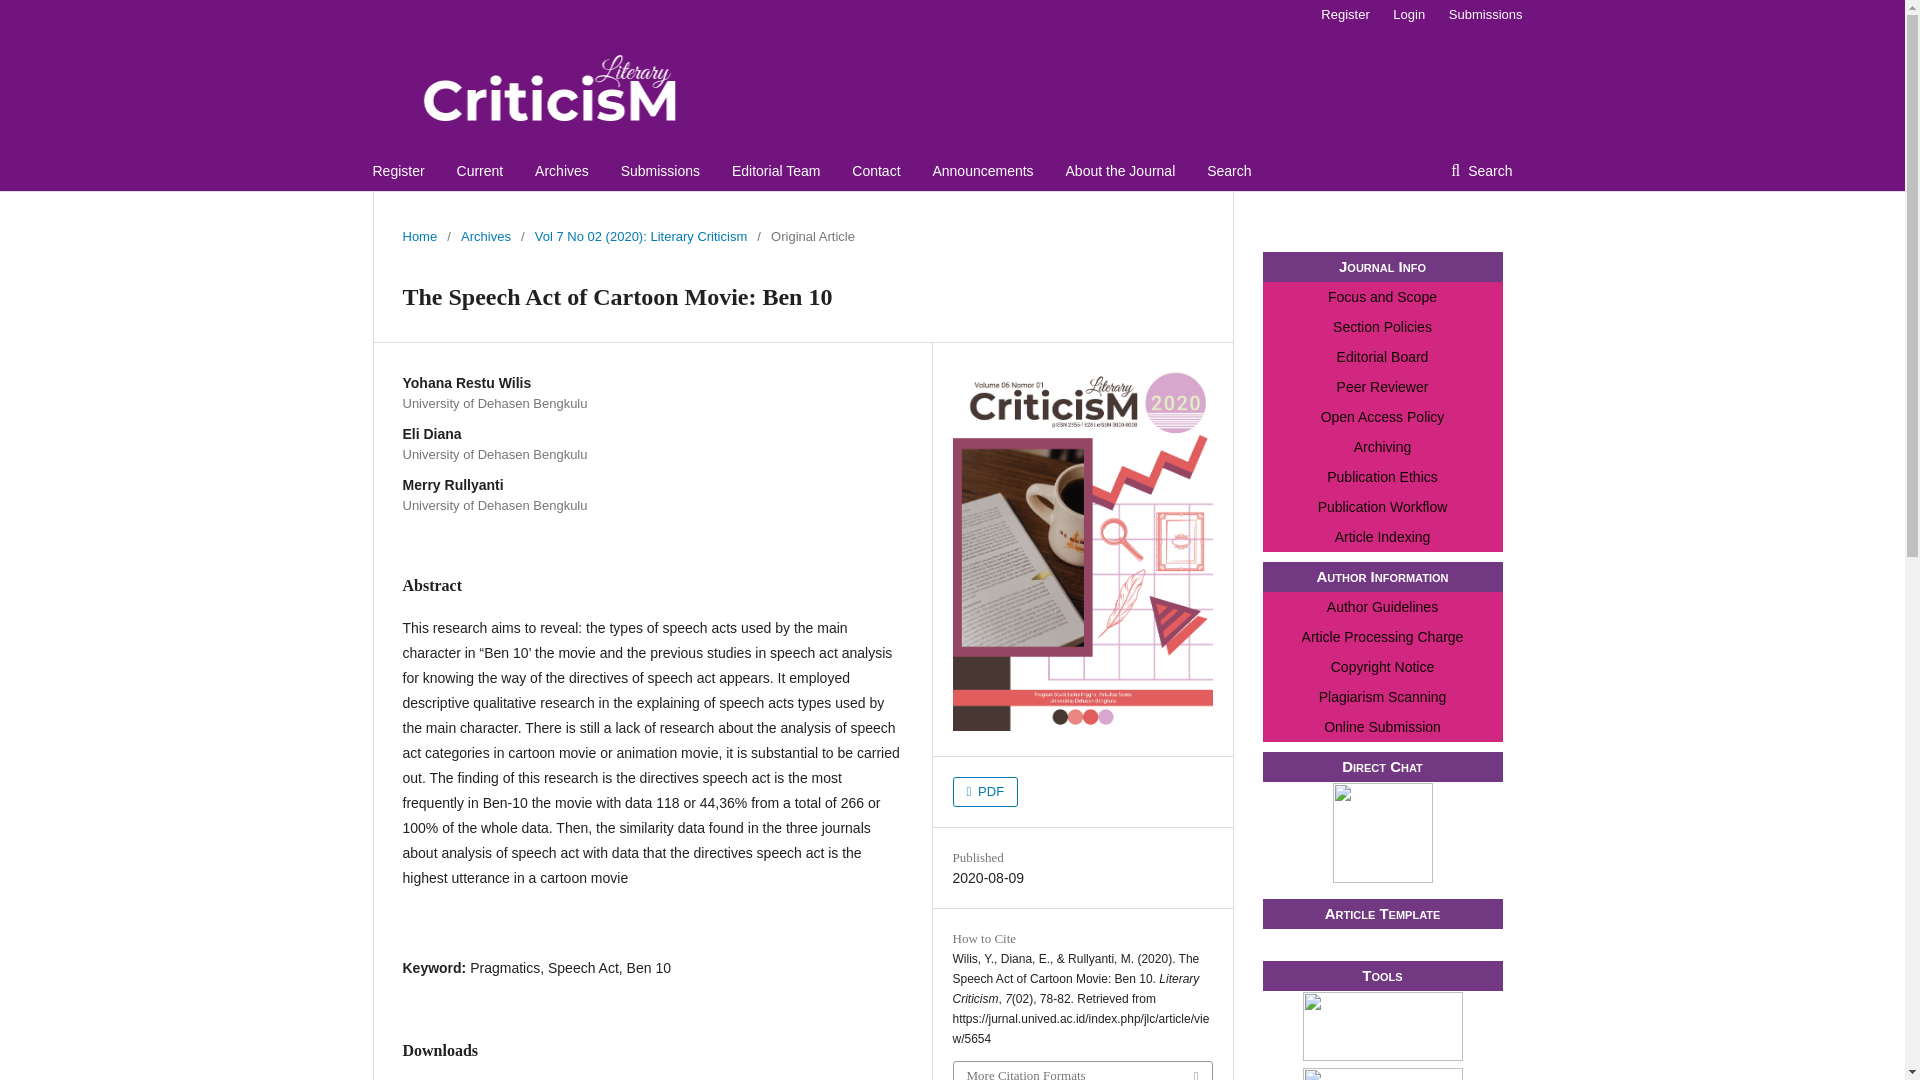  Describe the element at coordinates (1344, 15) in the screenshot. I see `Register` at that location.